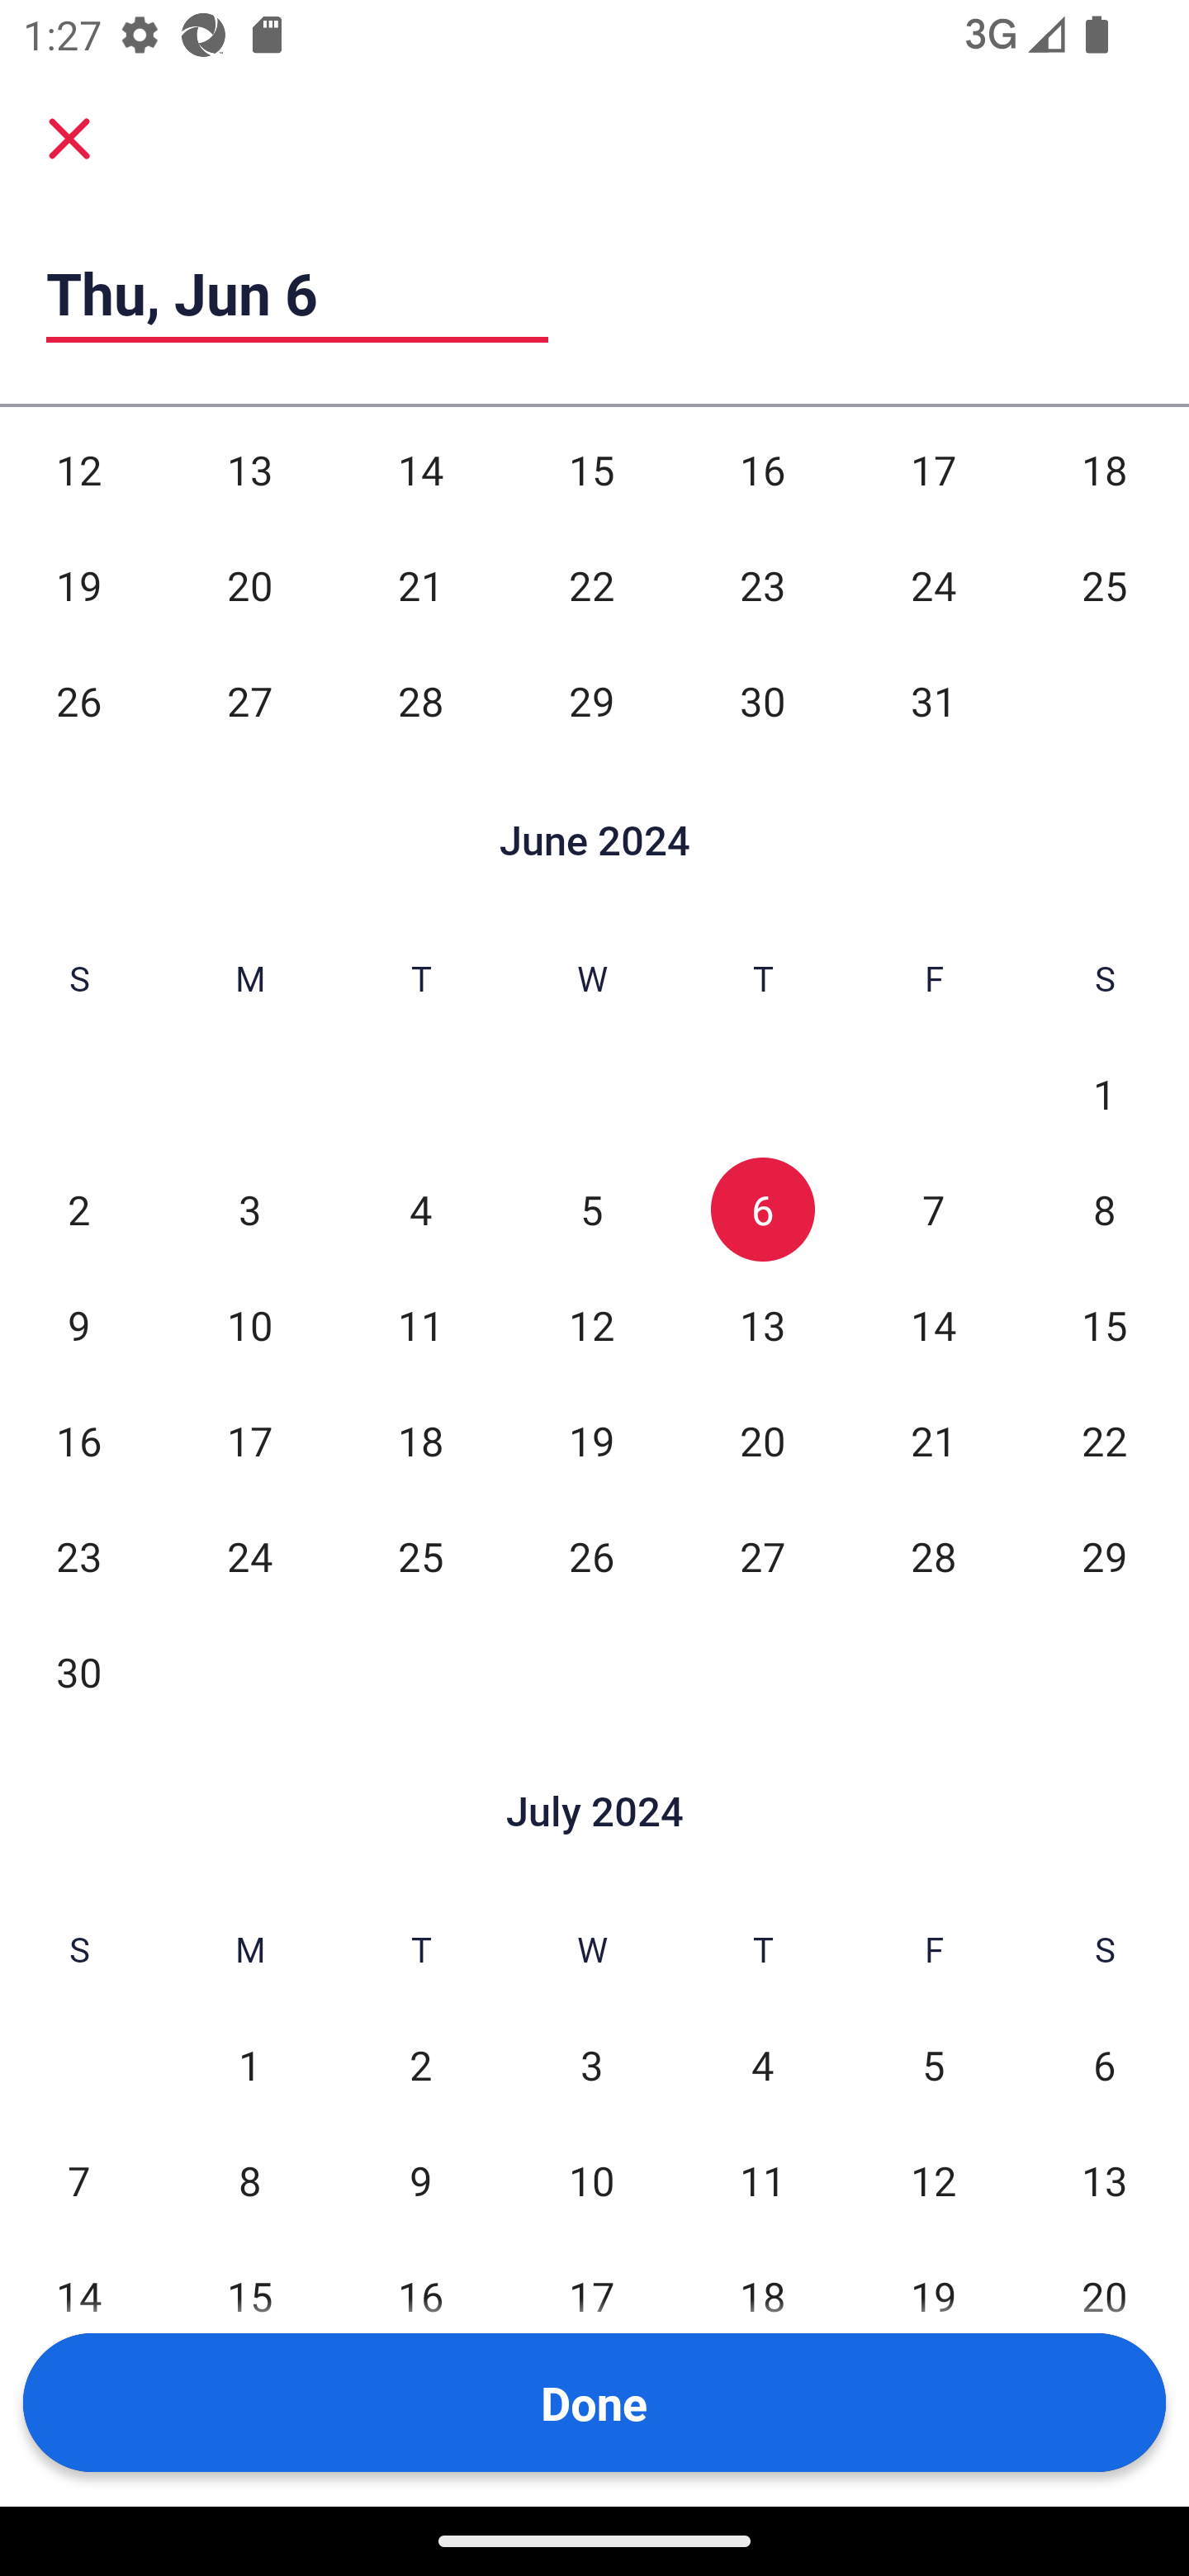 The width and height of the screenshot is (1189, 2576). What do you see at coordinates (762, 470) in the screenshot?
I see `16 Thu, May 16, Not Selected` at bounding box center [762, 470].